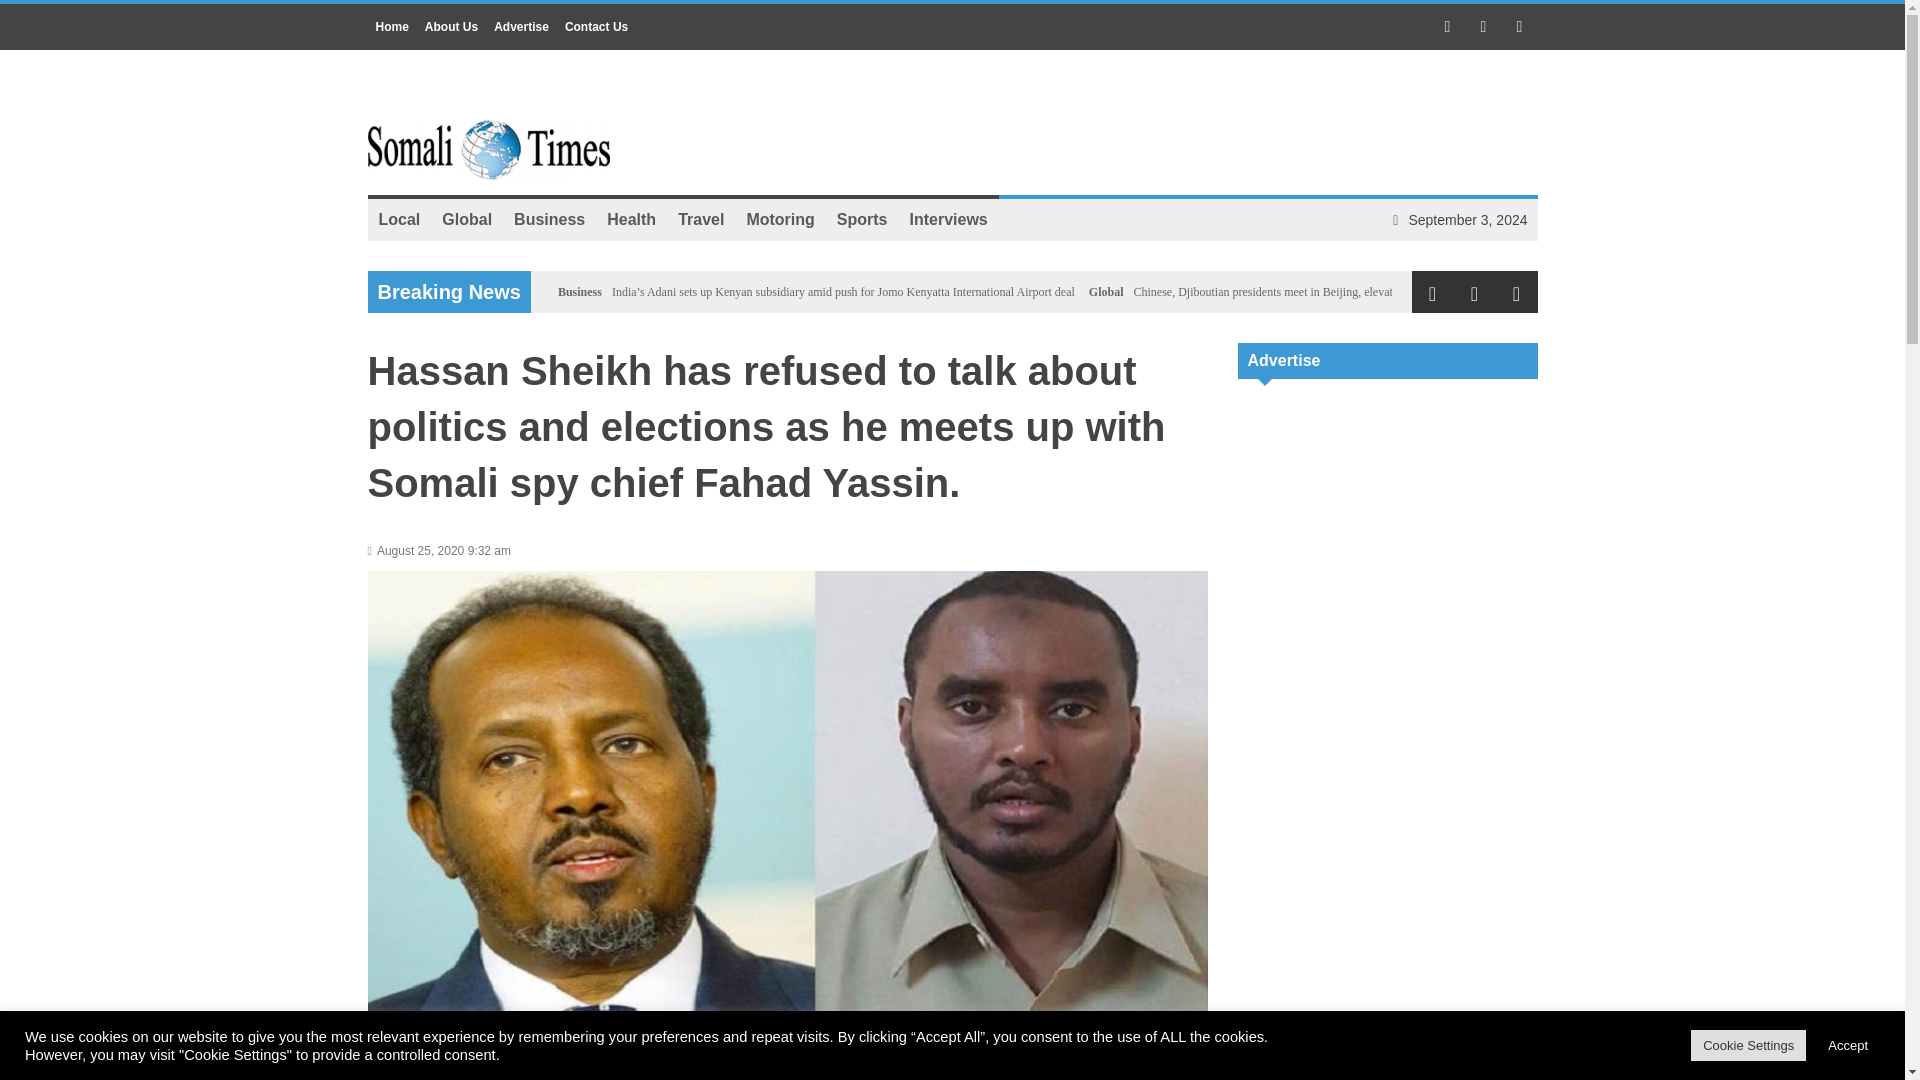 This screenshot has height=1080, width=1920. What do you see at coordinates (700, 219) in the screenshot?
I see `Travel` at bounding box center [700, 219].